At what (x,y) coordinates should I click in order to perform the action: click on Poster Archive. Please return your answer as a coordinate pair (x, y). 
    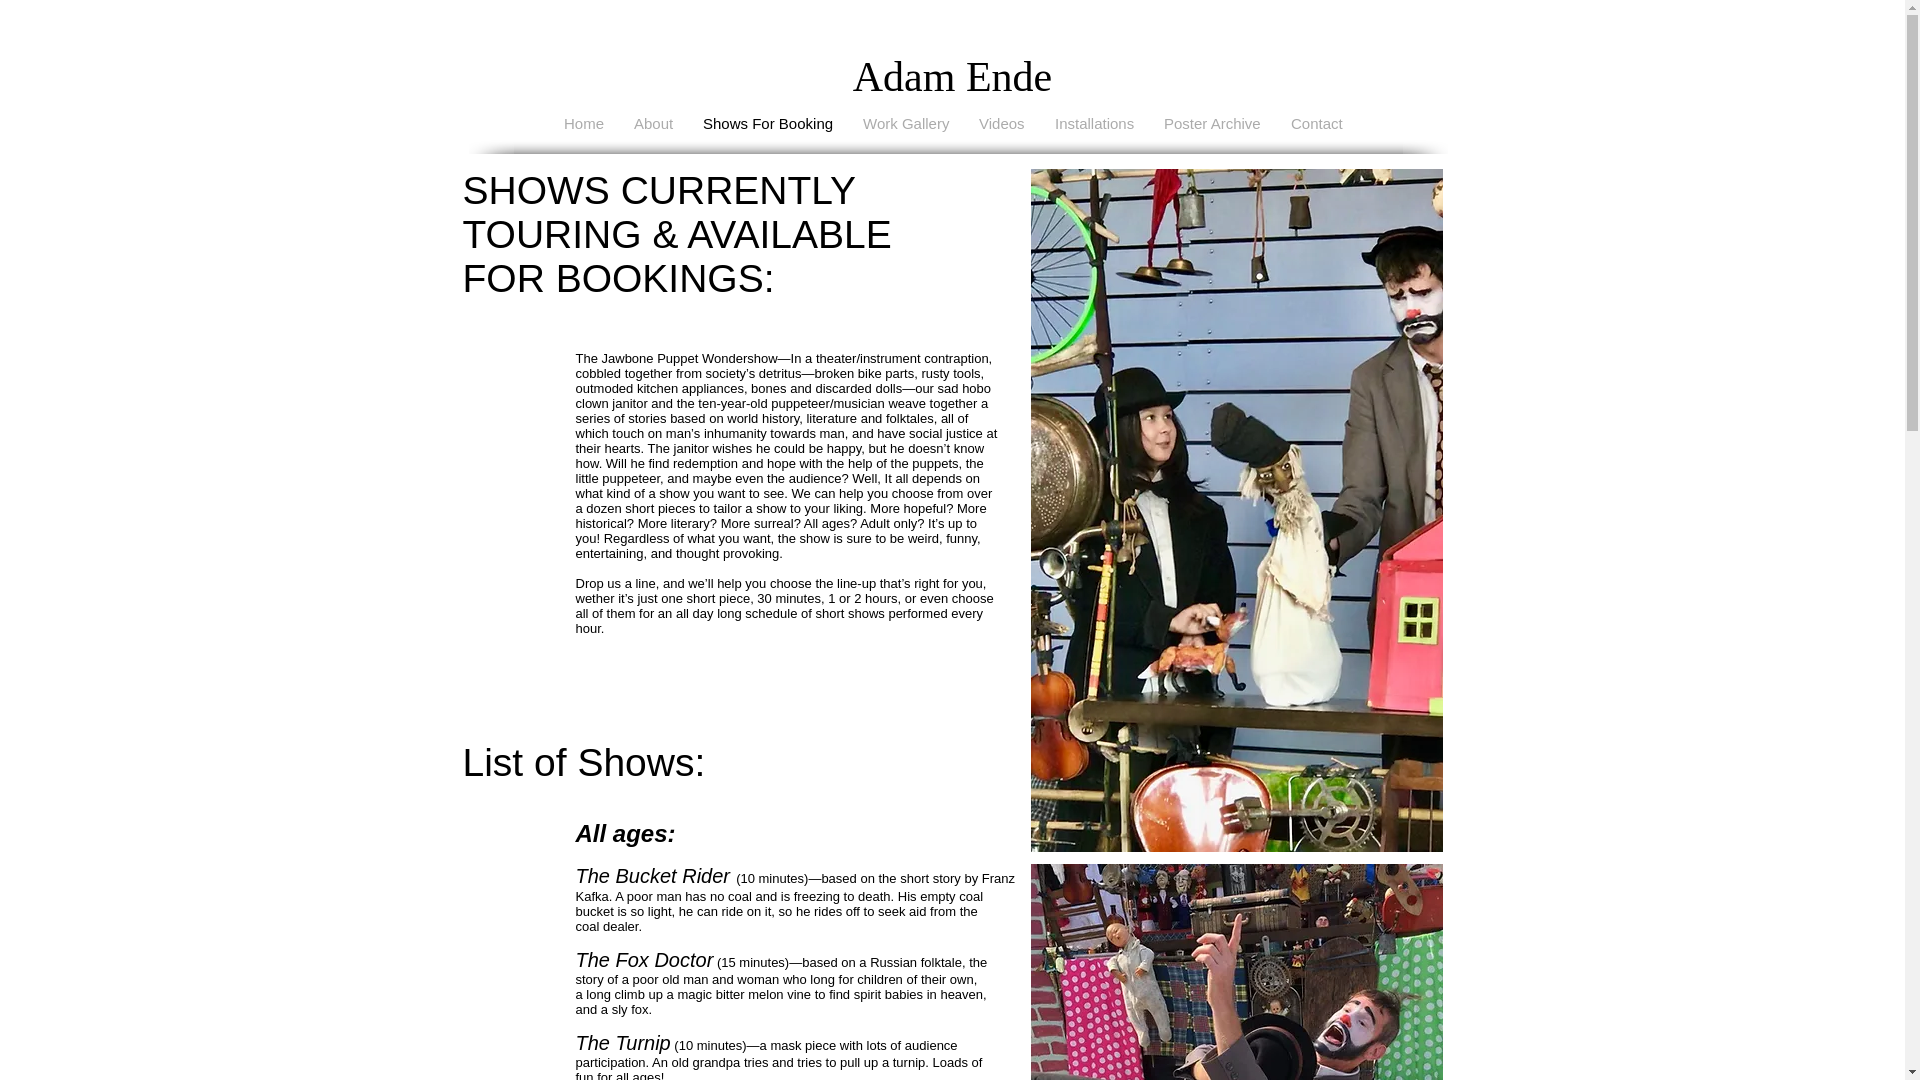
    Looking at the image, I should click on (1212, 124).